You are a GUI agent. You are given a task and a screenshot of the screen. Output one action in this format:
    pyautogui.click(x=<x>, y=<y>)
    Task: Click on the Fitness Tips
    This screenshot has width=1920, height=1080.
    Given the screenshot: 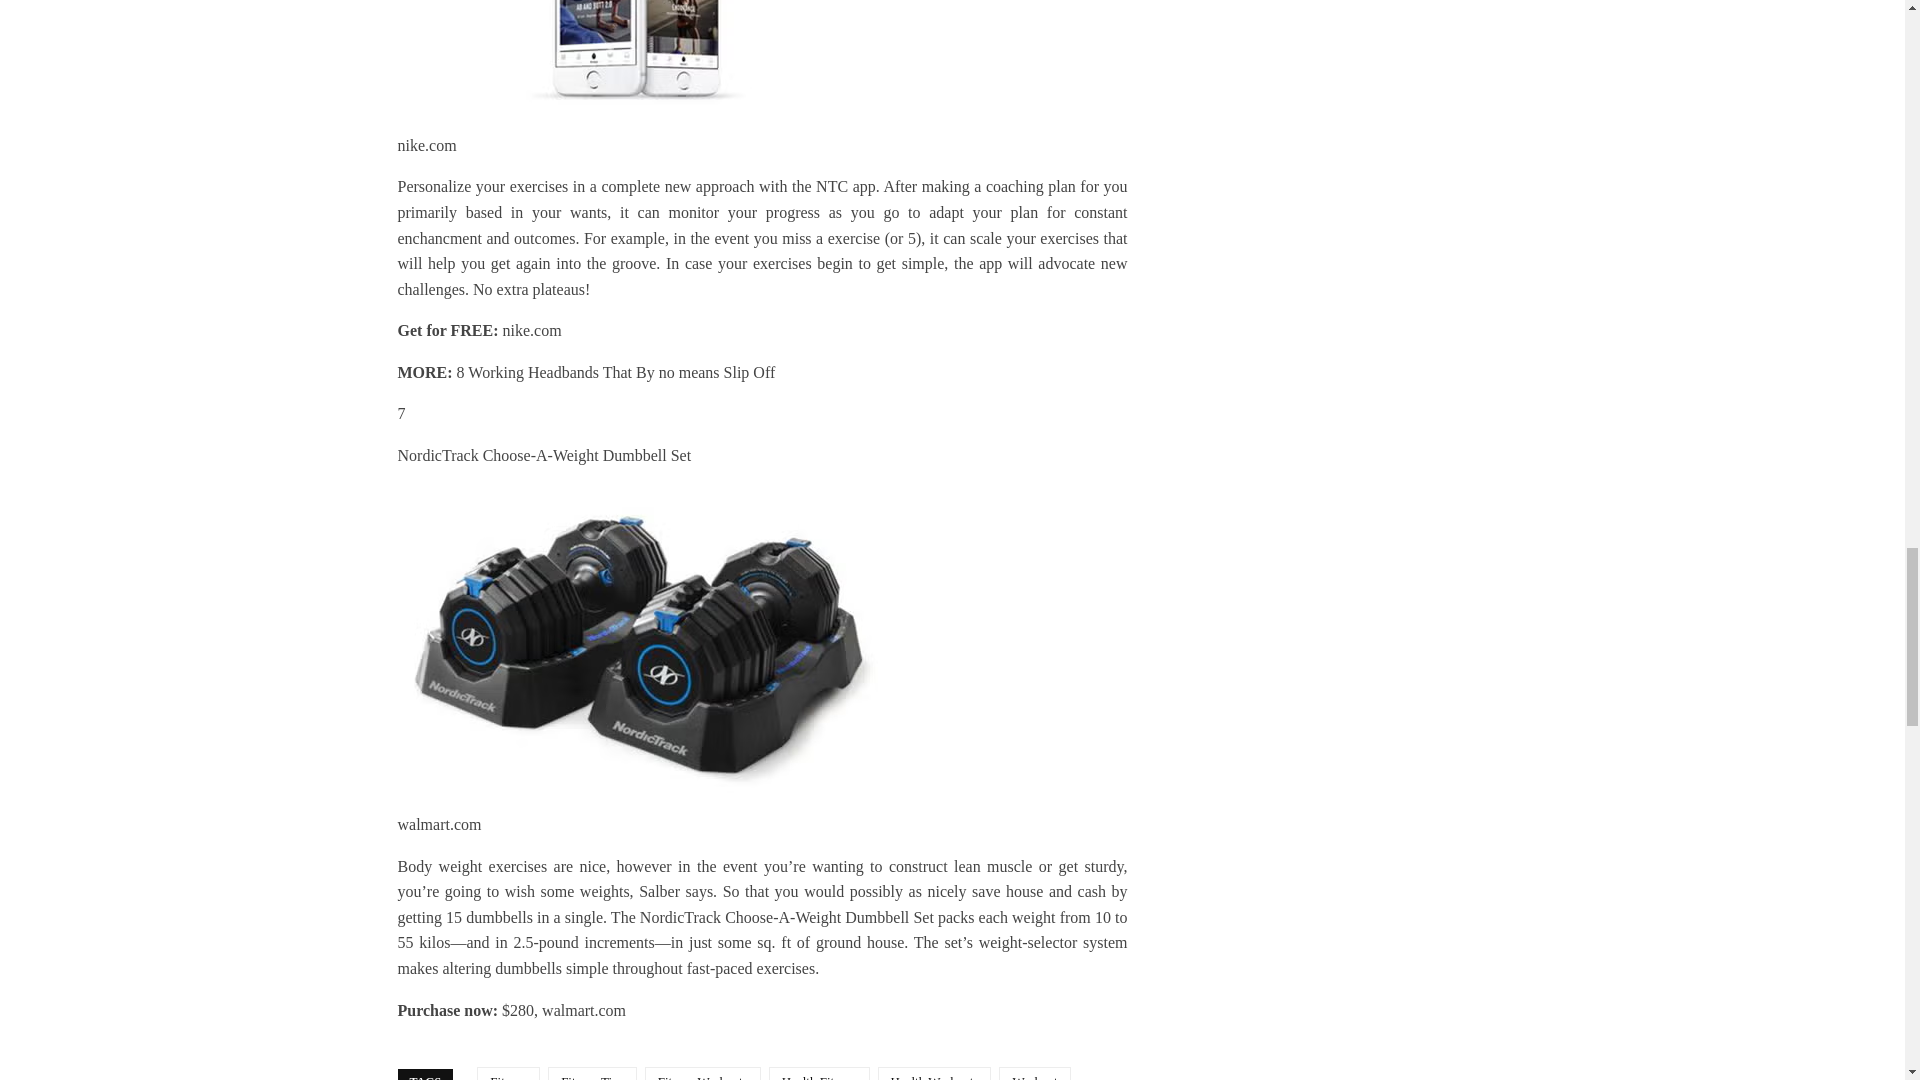 What is the action you would take?
    pyautogui.click(x=592, y=1074)
    